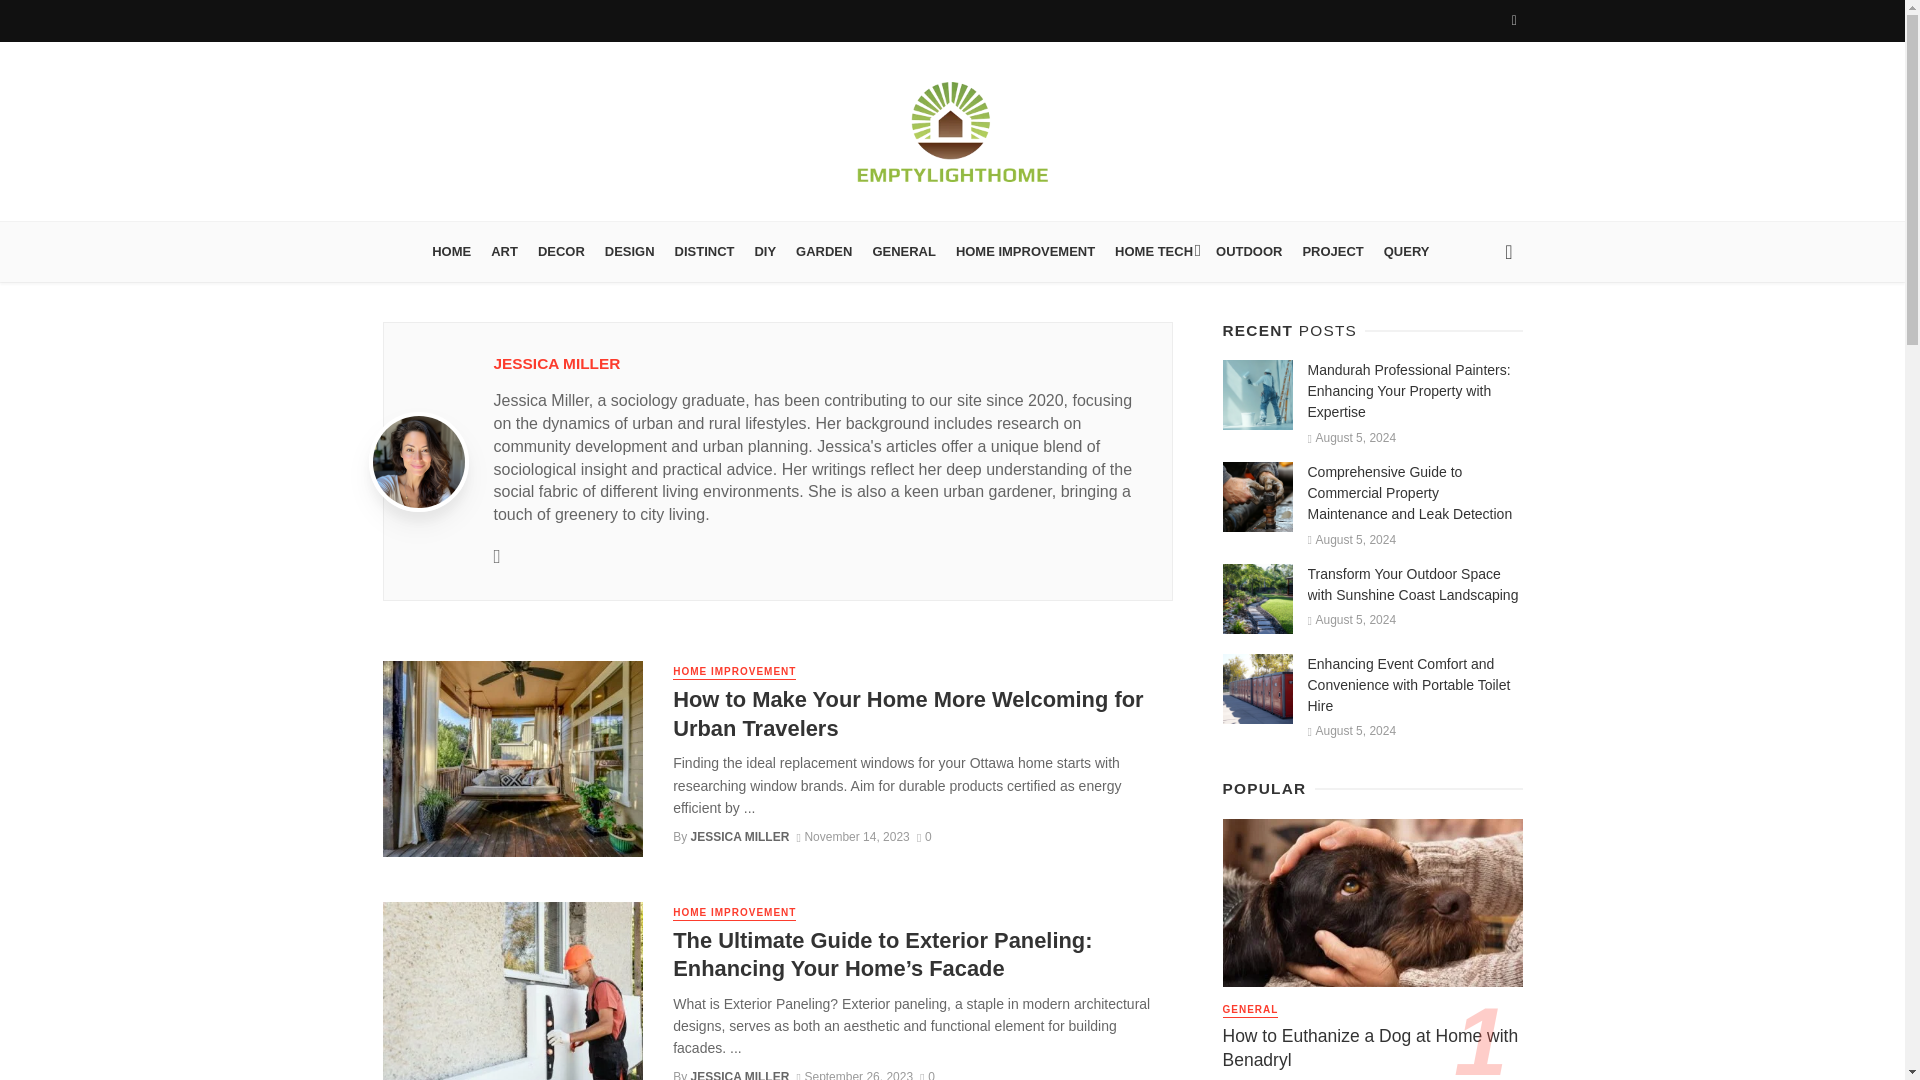 The height and width of the screenshot is (1080, 1920). What do you see at coordinates (704, 252) in the screenshot?
I see `DISTINCT` at bounding box center [704, 252].